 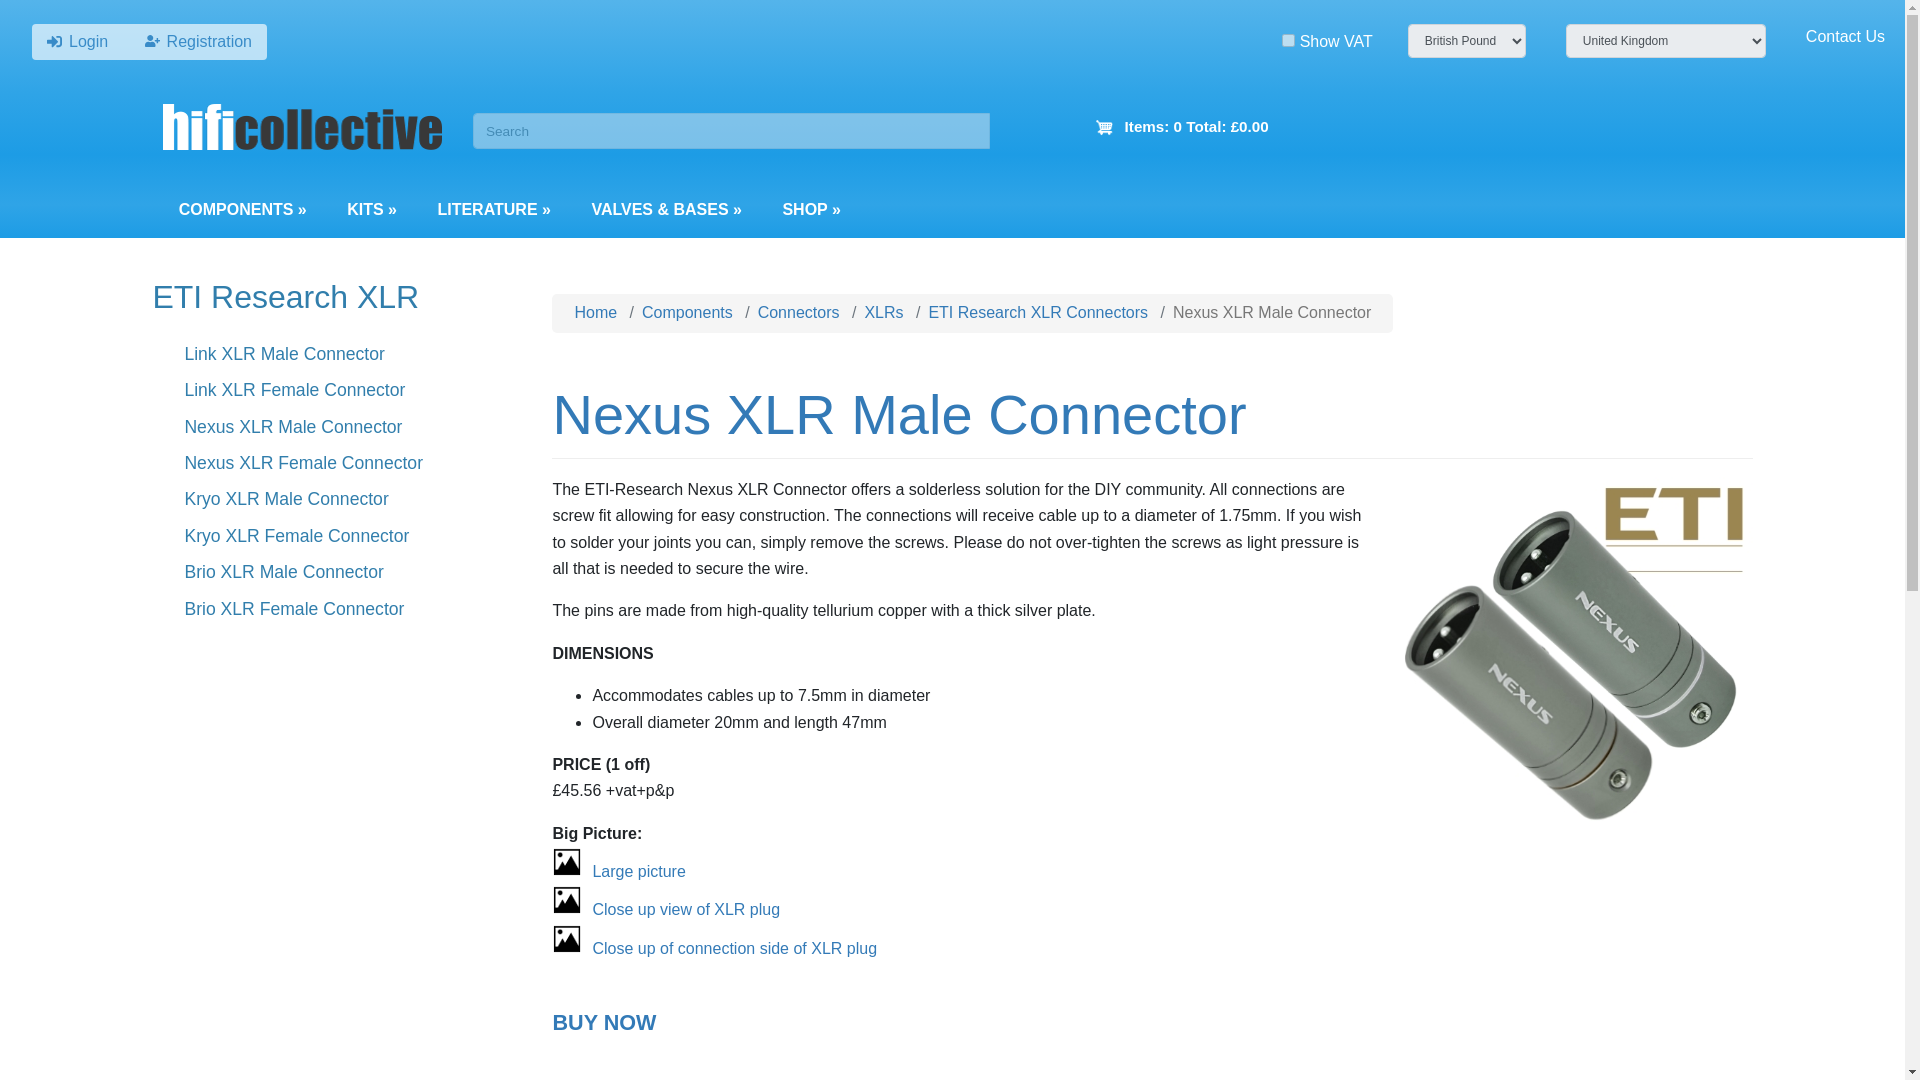 What do you see at coordinates (1288, 40) in the screenshot?
I see `1` at bounding box center [1288, 40].